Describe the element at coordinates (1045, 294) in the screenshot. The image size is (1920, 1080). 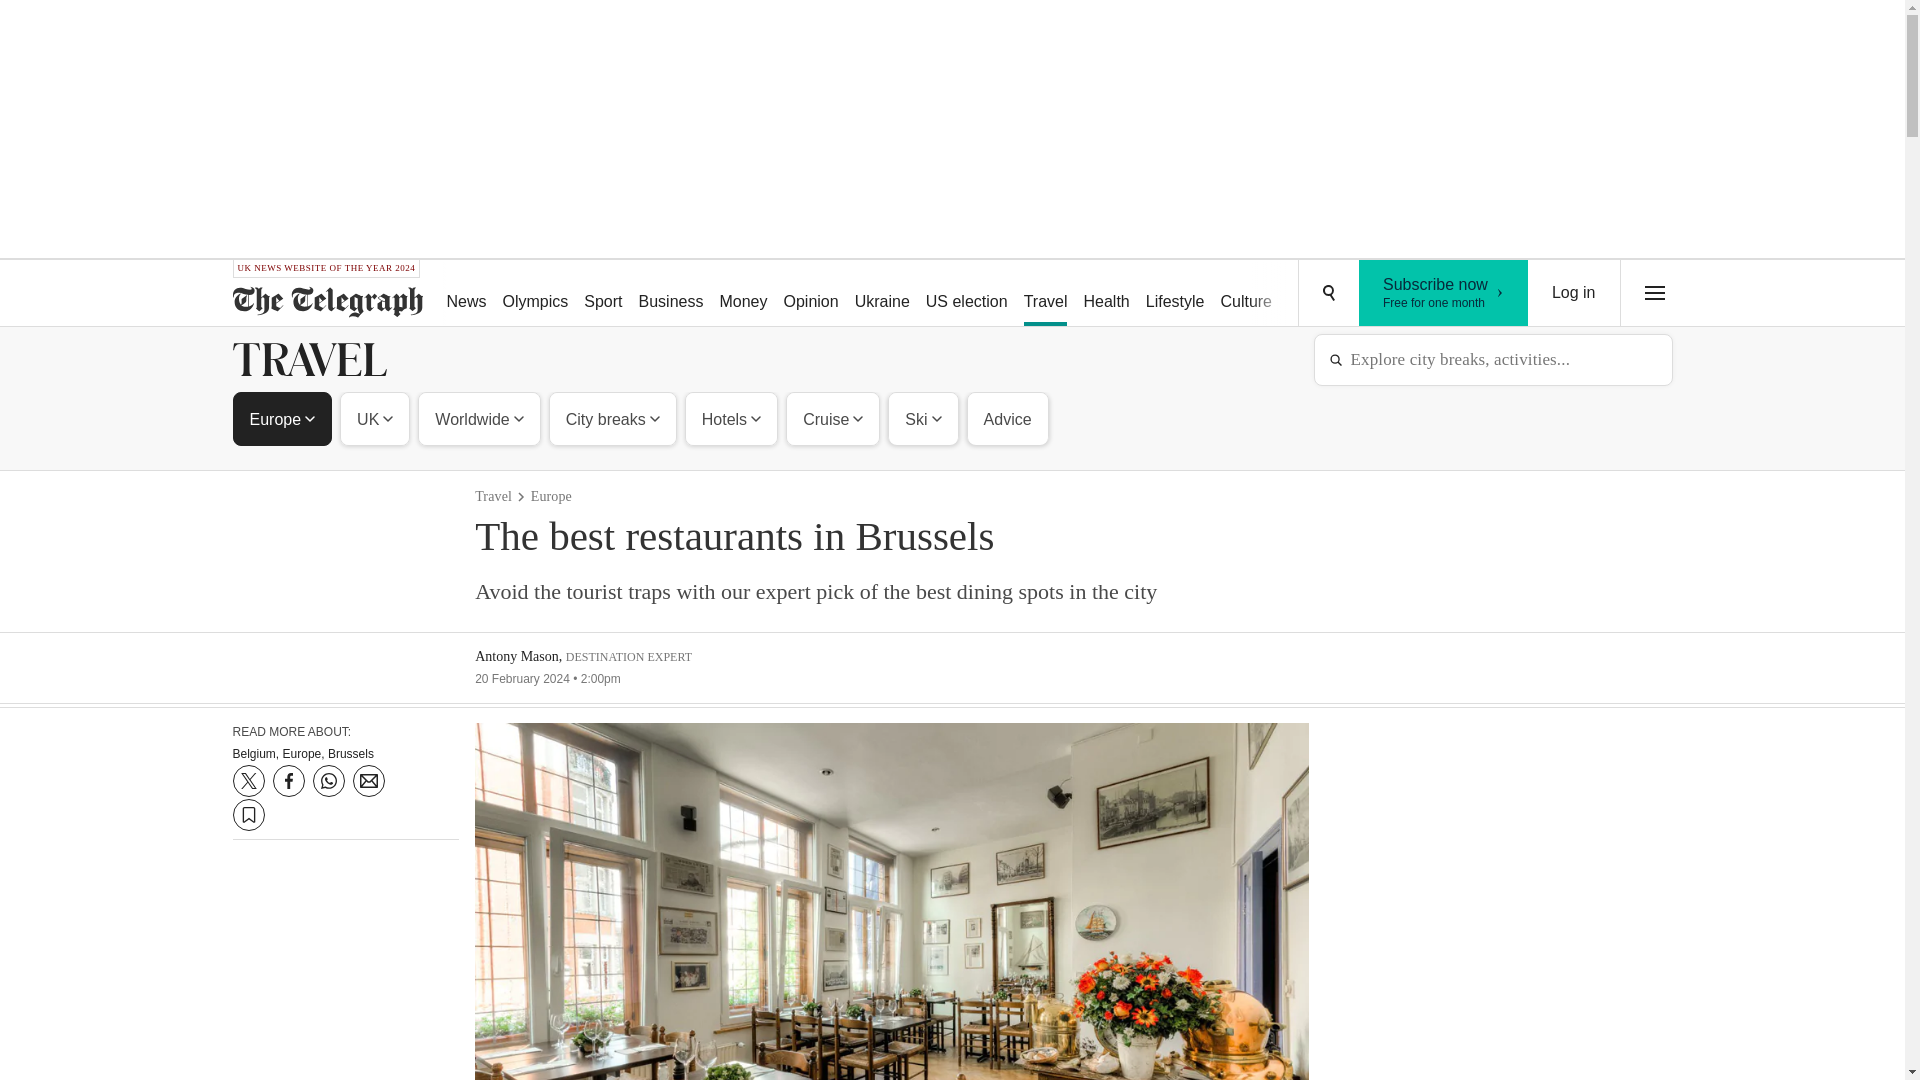
I see `Worldwide` at that location.